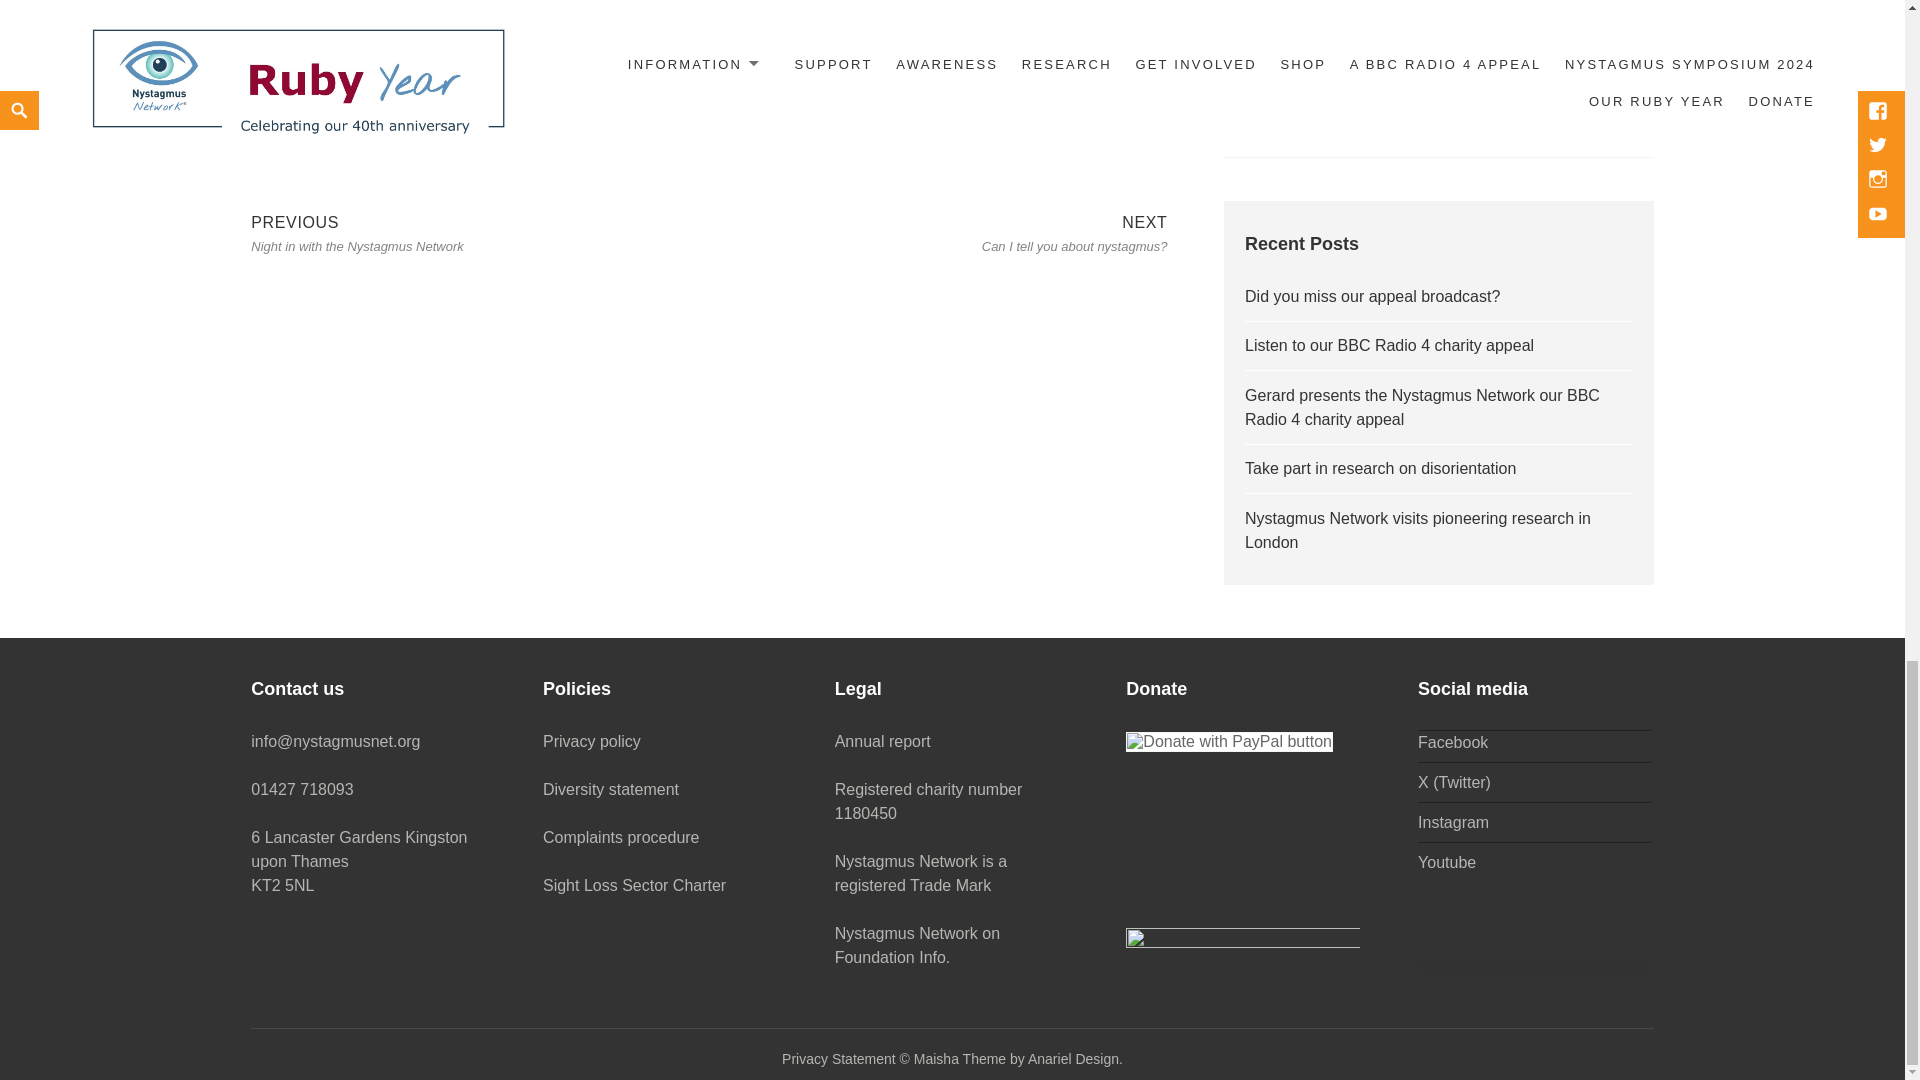  What do you see at coordinates (338, 66) in the screenshot?
I see `Nystagmus Network` at bounding box center [338, 66].